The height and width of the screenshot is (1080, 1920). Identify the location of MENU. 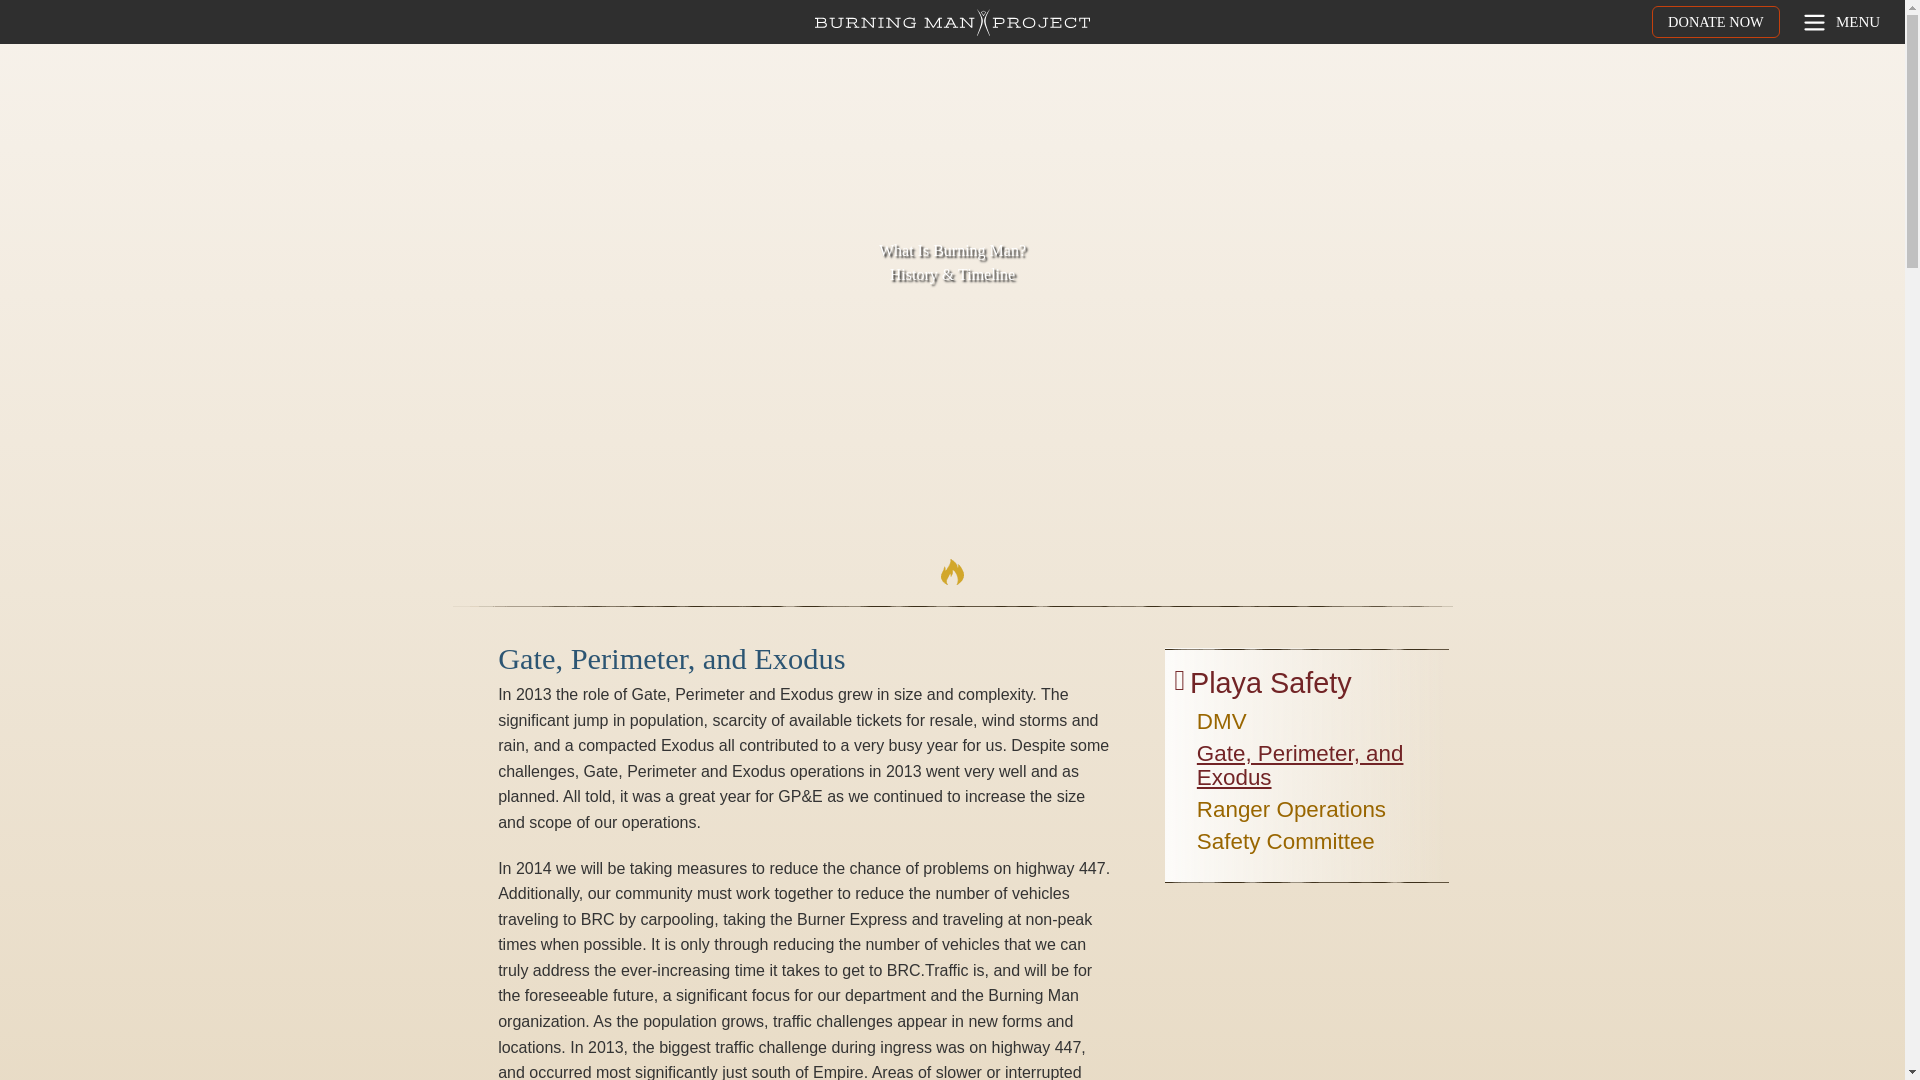
(1840, 22).